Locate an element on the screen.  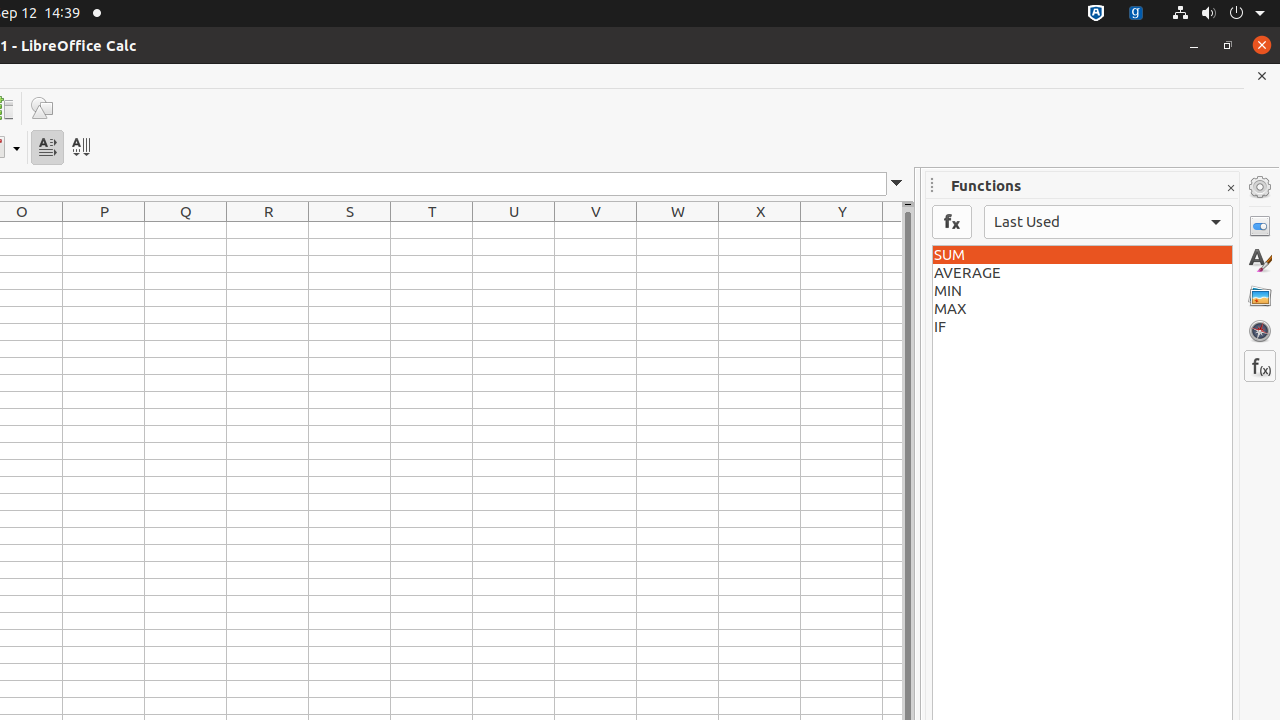
Gallery is located at coordinates (1260, 296).